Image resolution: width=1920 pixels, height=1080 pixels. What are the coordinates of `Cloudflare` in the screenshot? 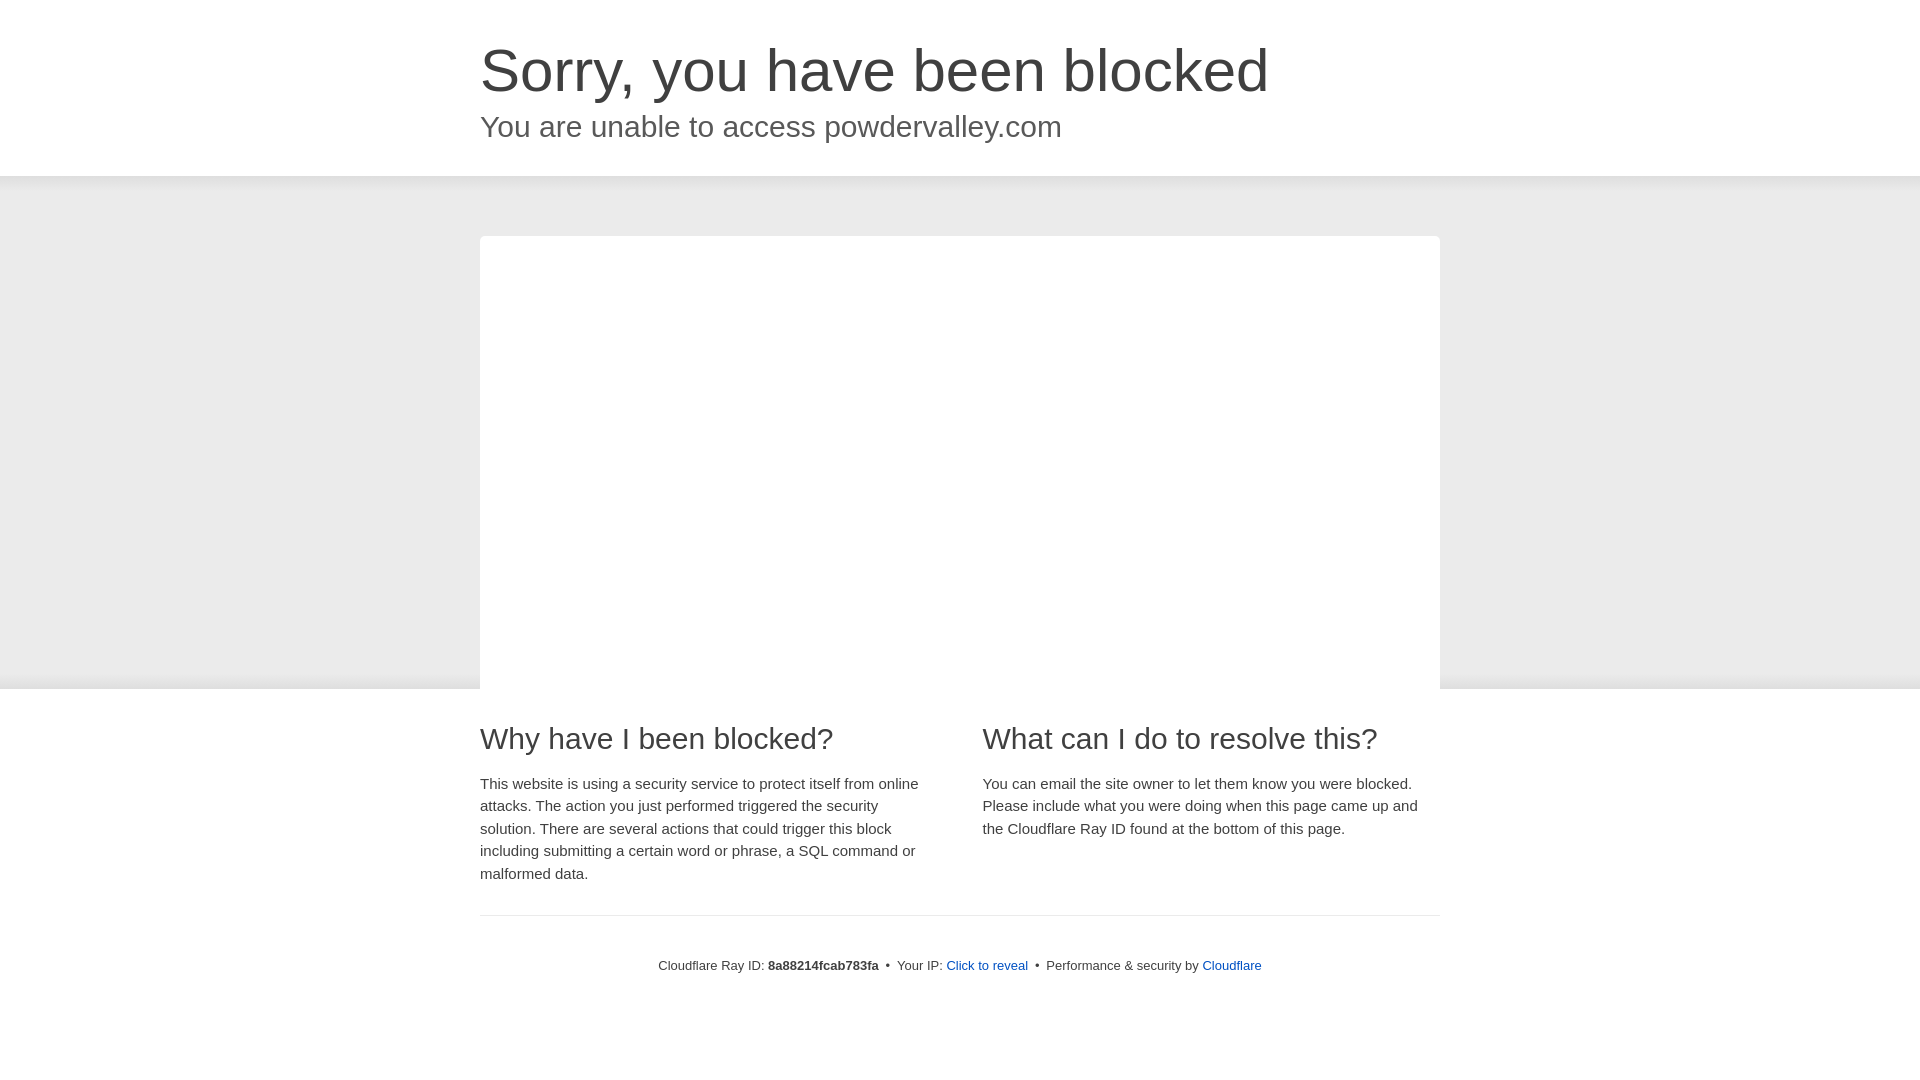 It's located at (1231, 965).